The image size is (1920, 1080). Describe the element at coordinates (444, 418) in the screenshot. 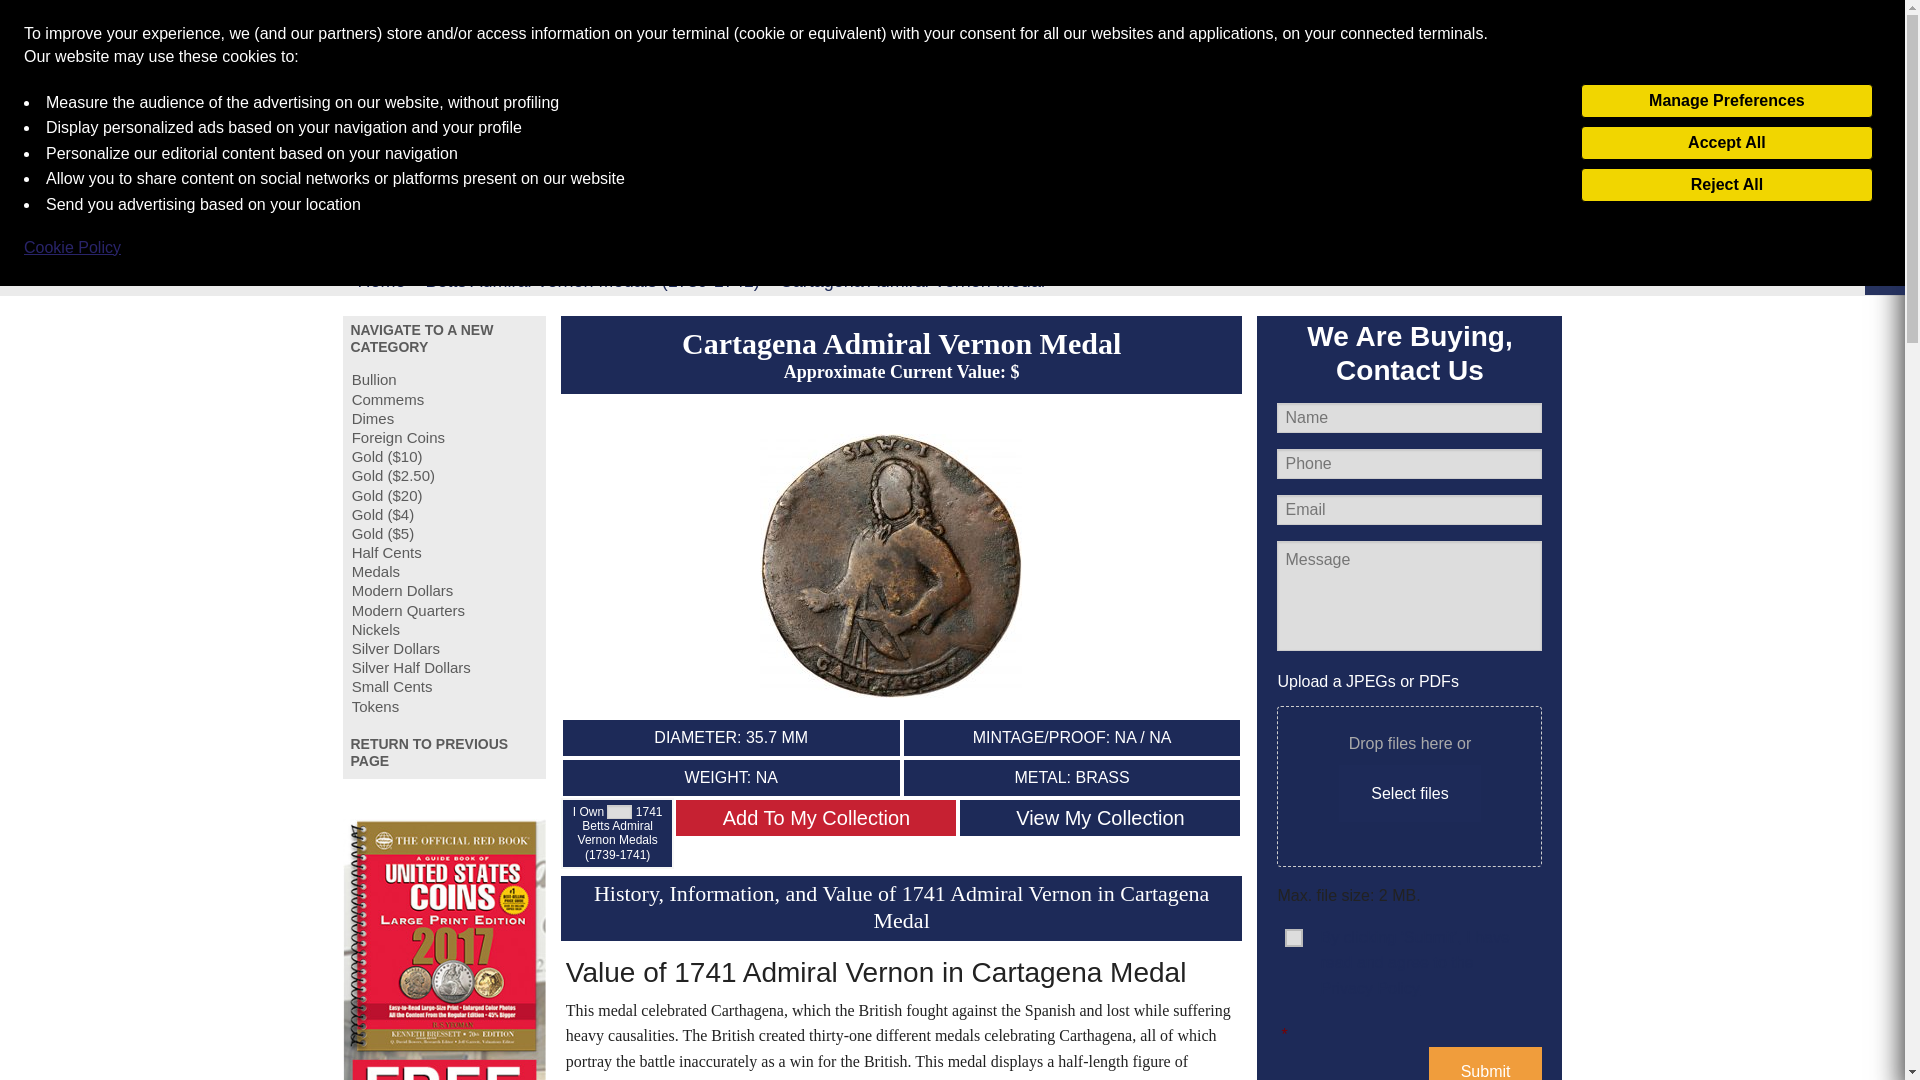

I see `Dimes` at that location.